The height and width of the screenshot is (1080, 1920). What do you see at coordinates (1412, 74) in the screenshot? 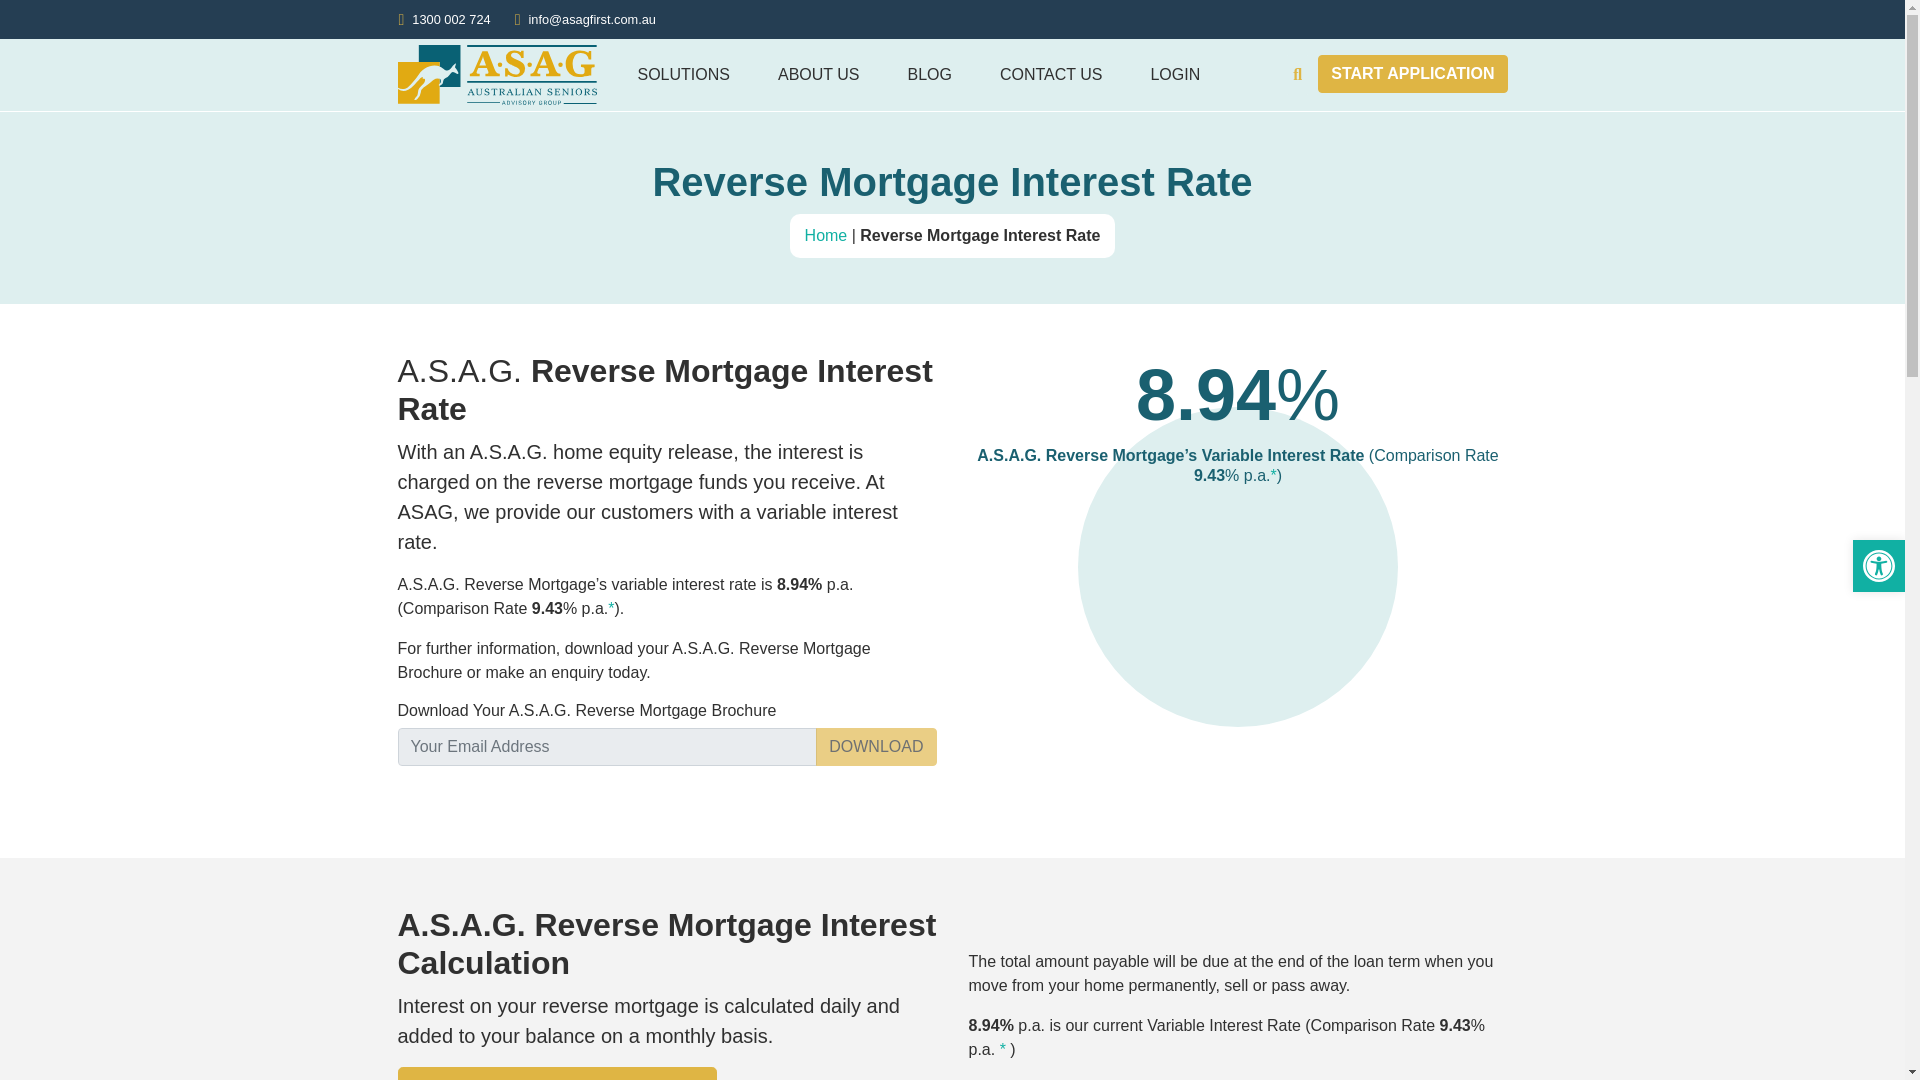
I see `START APPLICATION` at bounding box center [1412, 74].